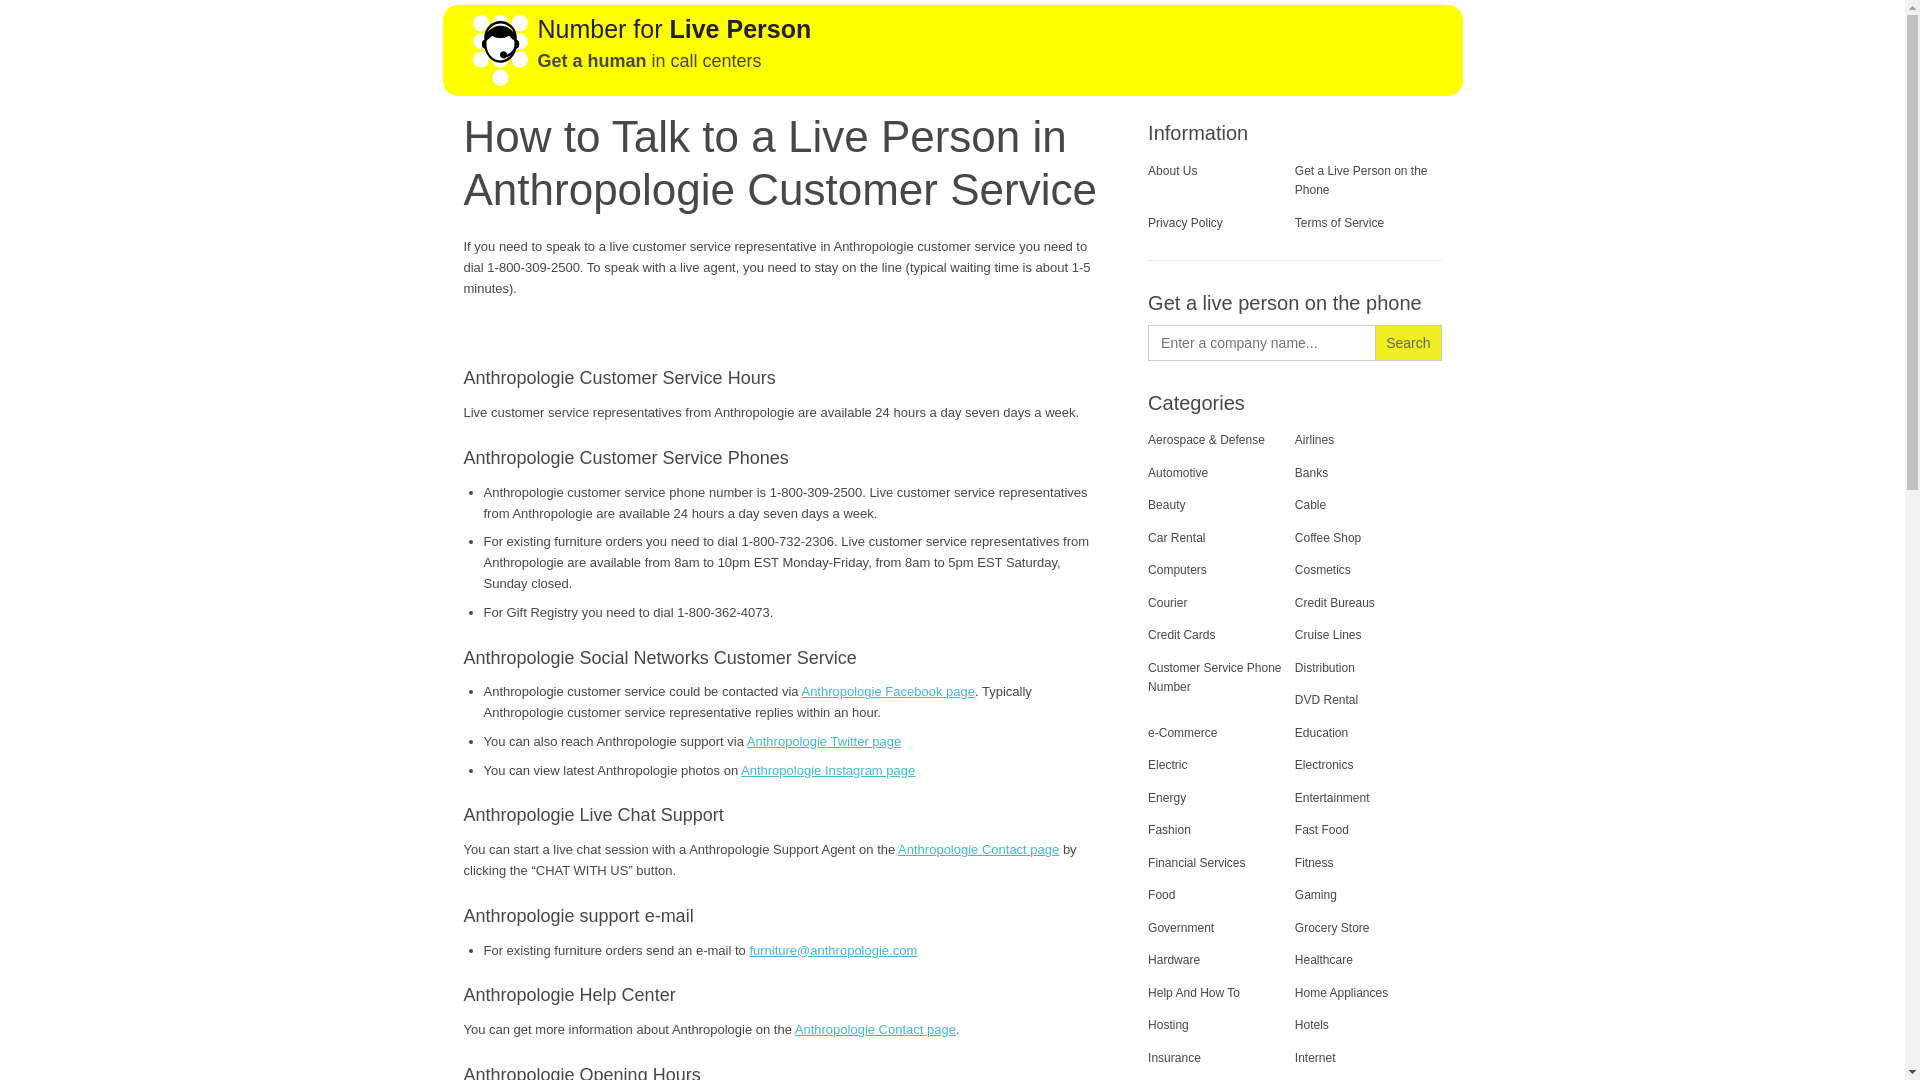  Describe the element at coordinates (1167, 797) in the screenshot. I see `Energy` at that location.